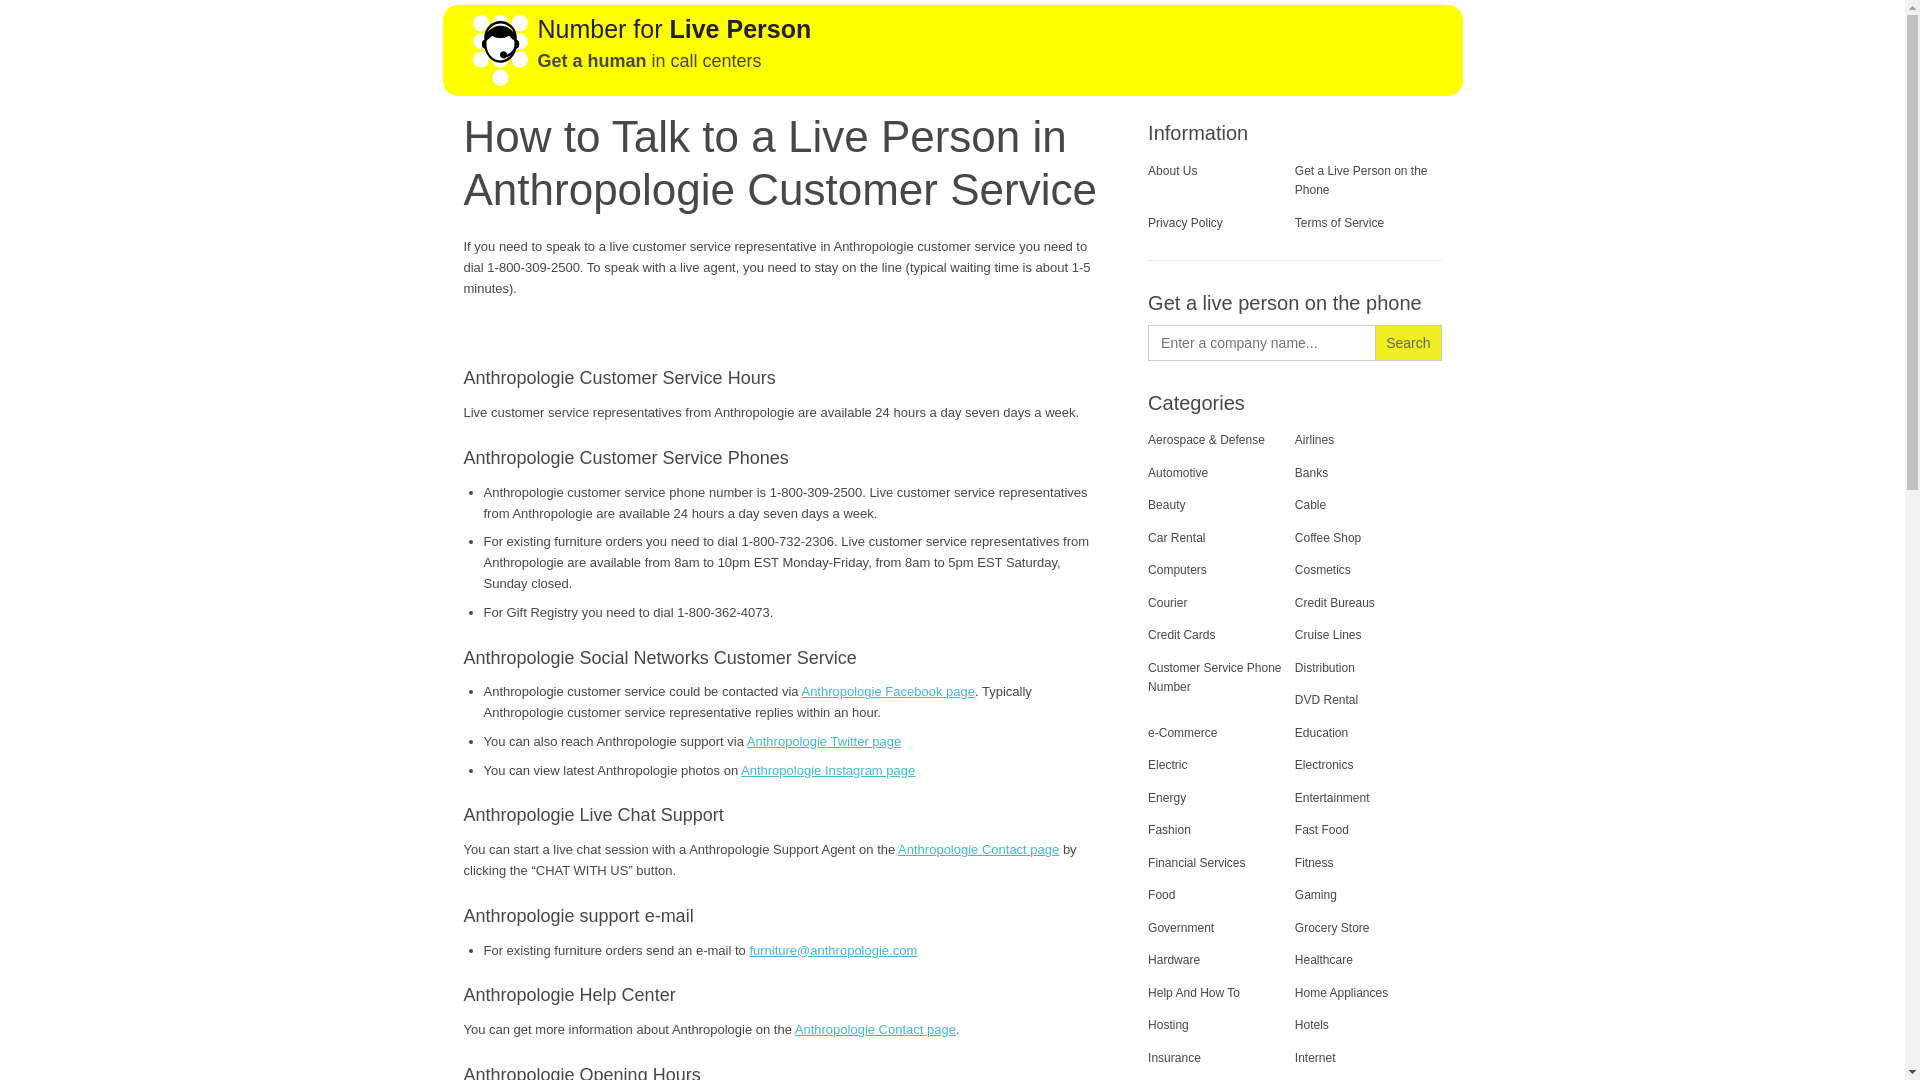  Describe the element at coordinates (1167, 797) in the screenshot. I see `Energy` at that location.